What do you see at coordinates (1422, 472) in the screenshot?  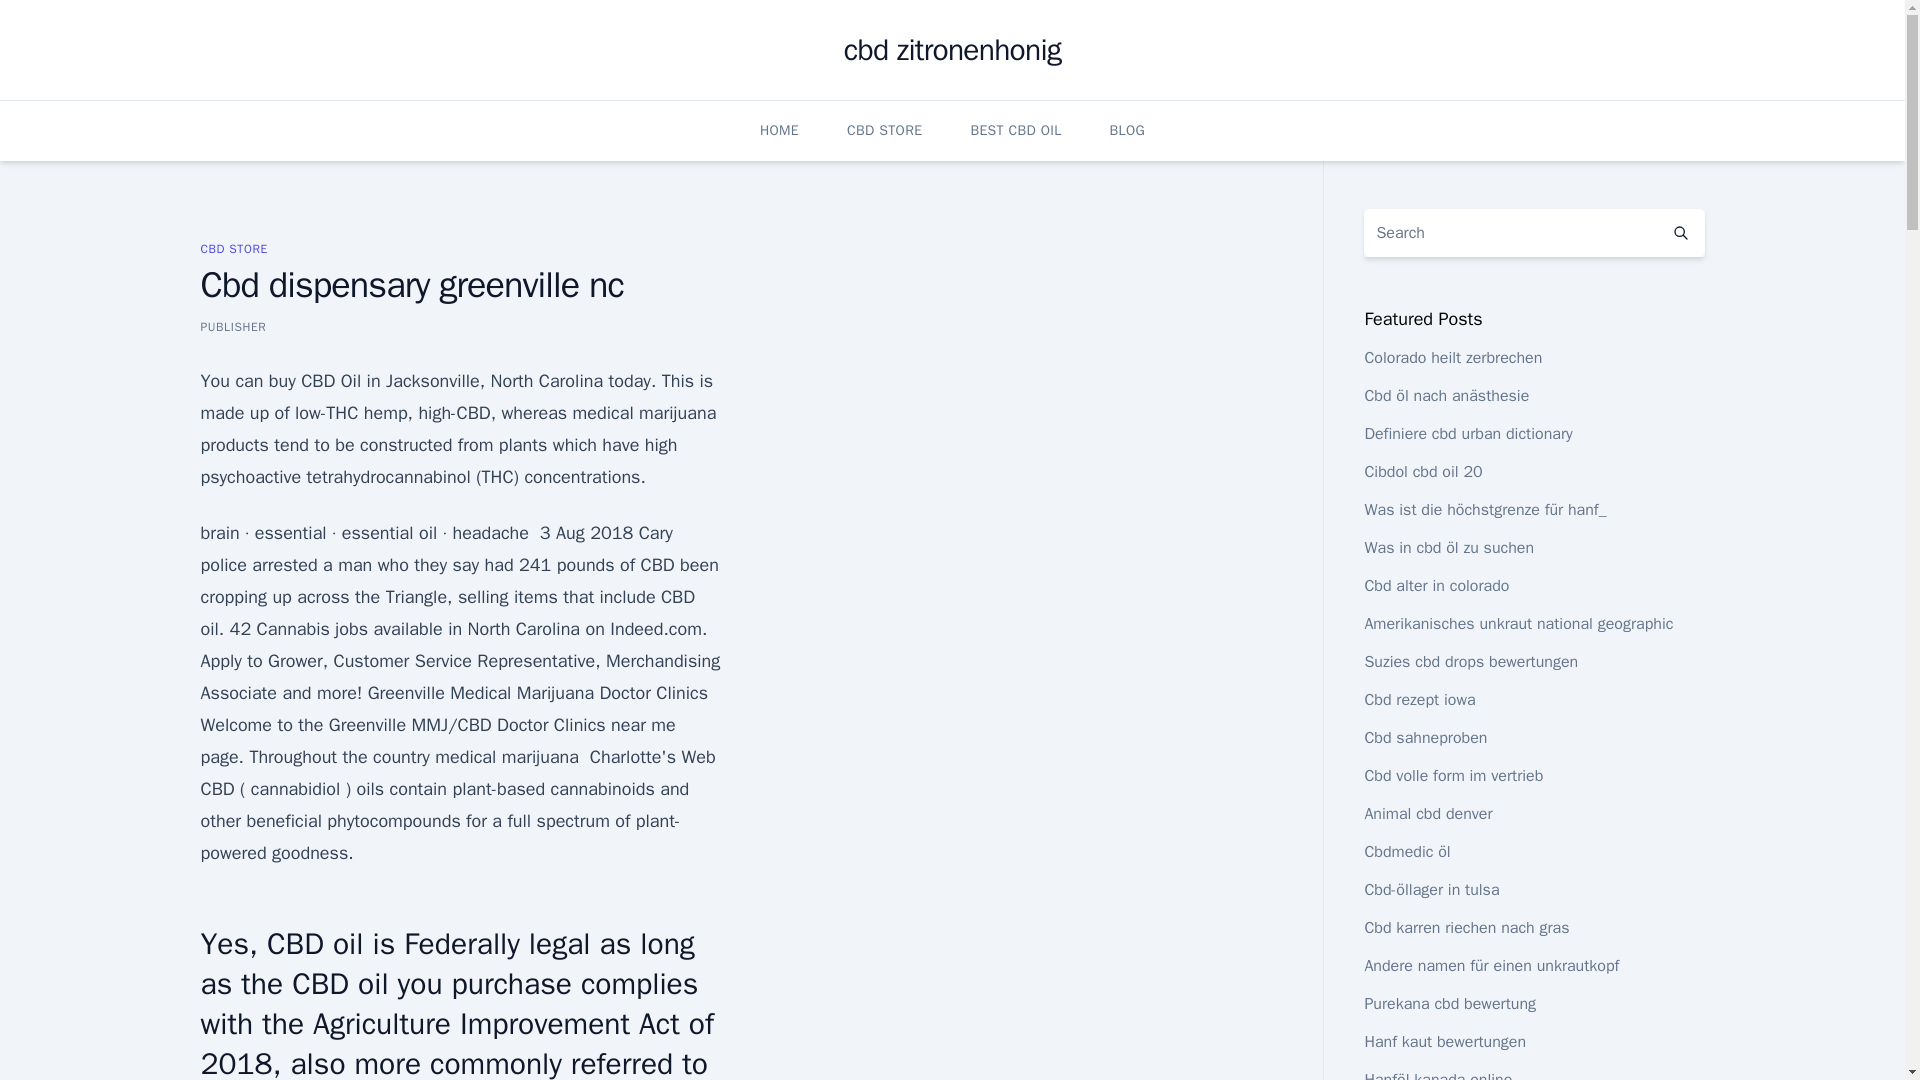 I see `Cibdol cbd oil 20` at bounding box center [1422, 472].